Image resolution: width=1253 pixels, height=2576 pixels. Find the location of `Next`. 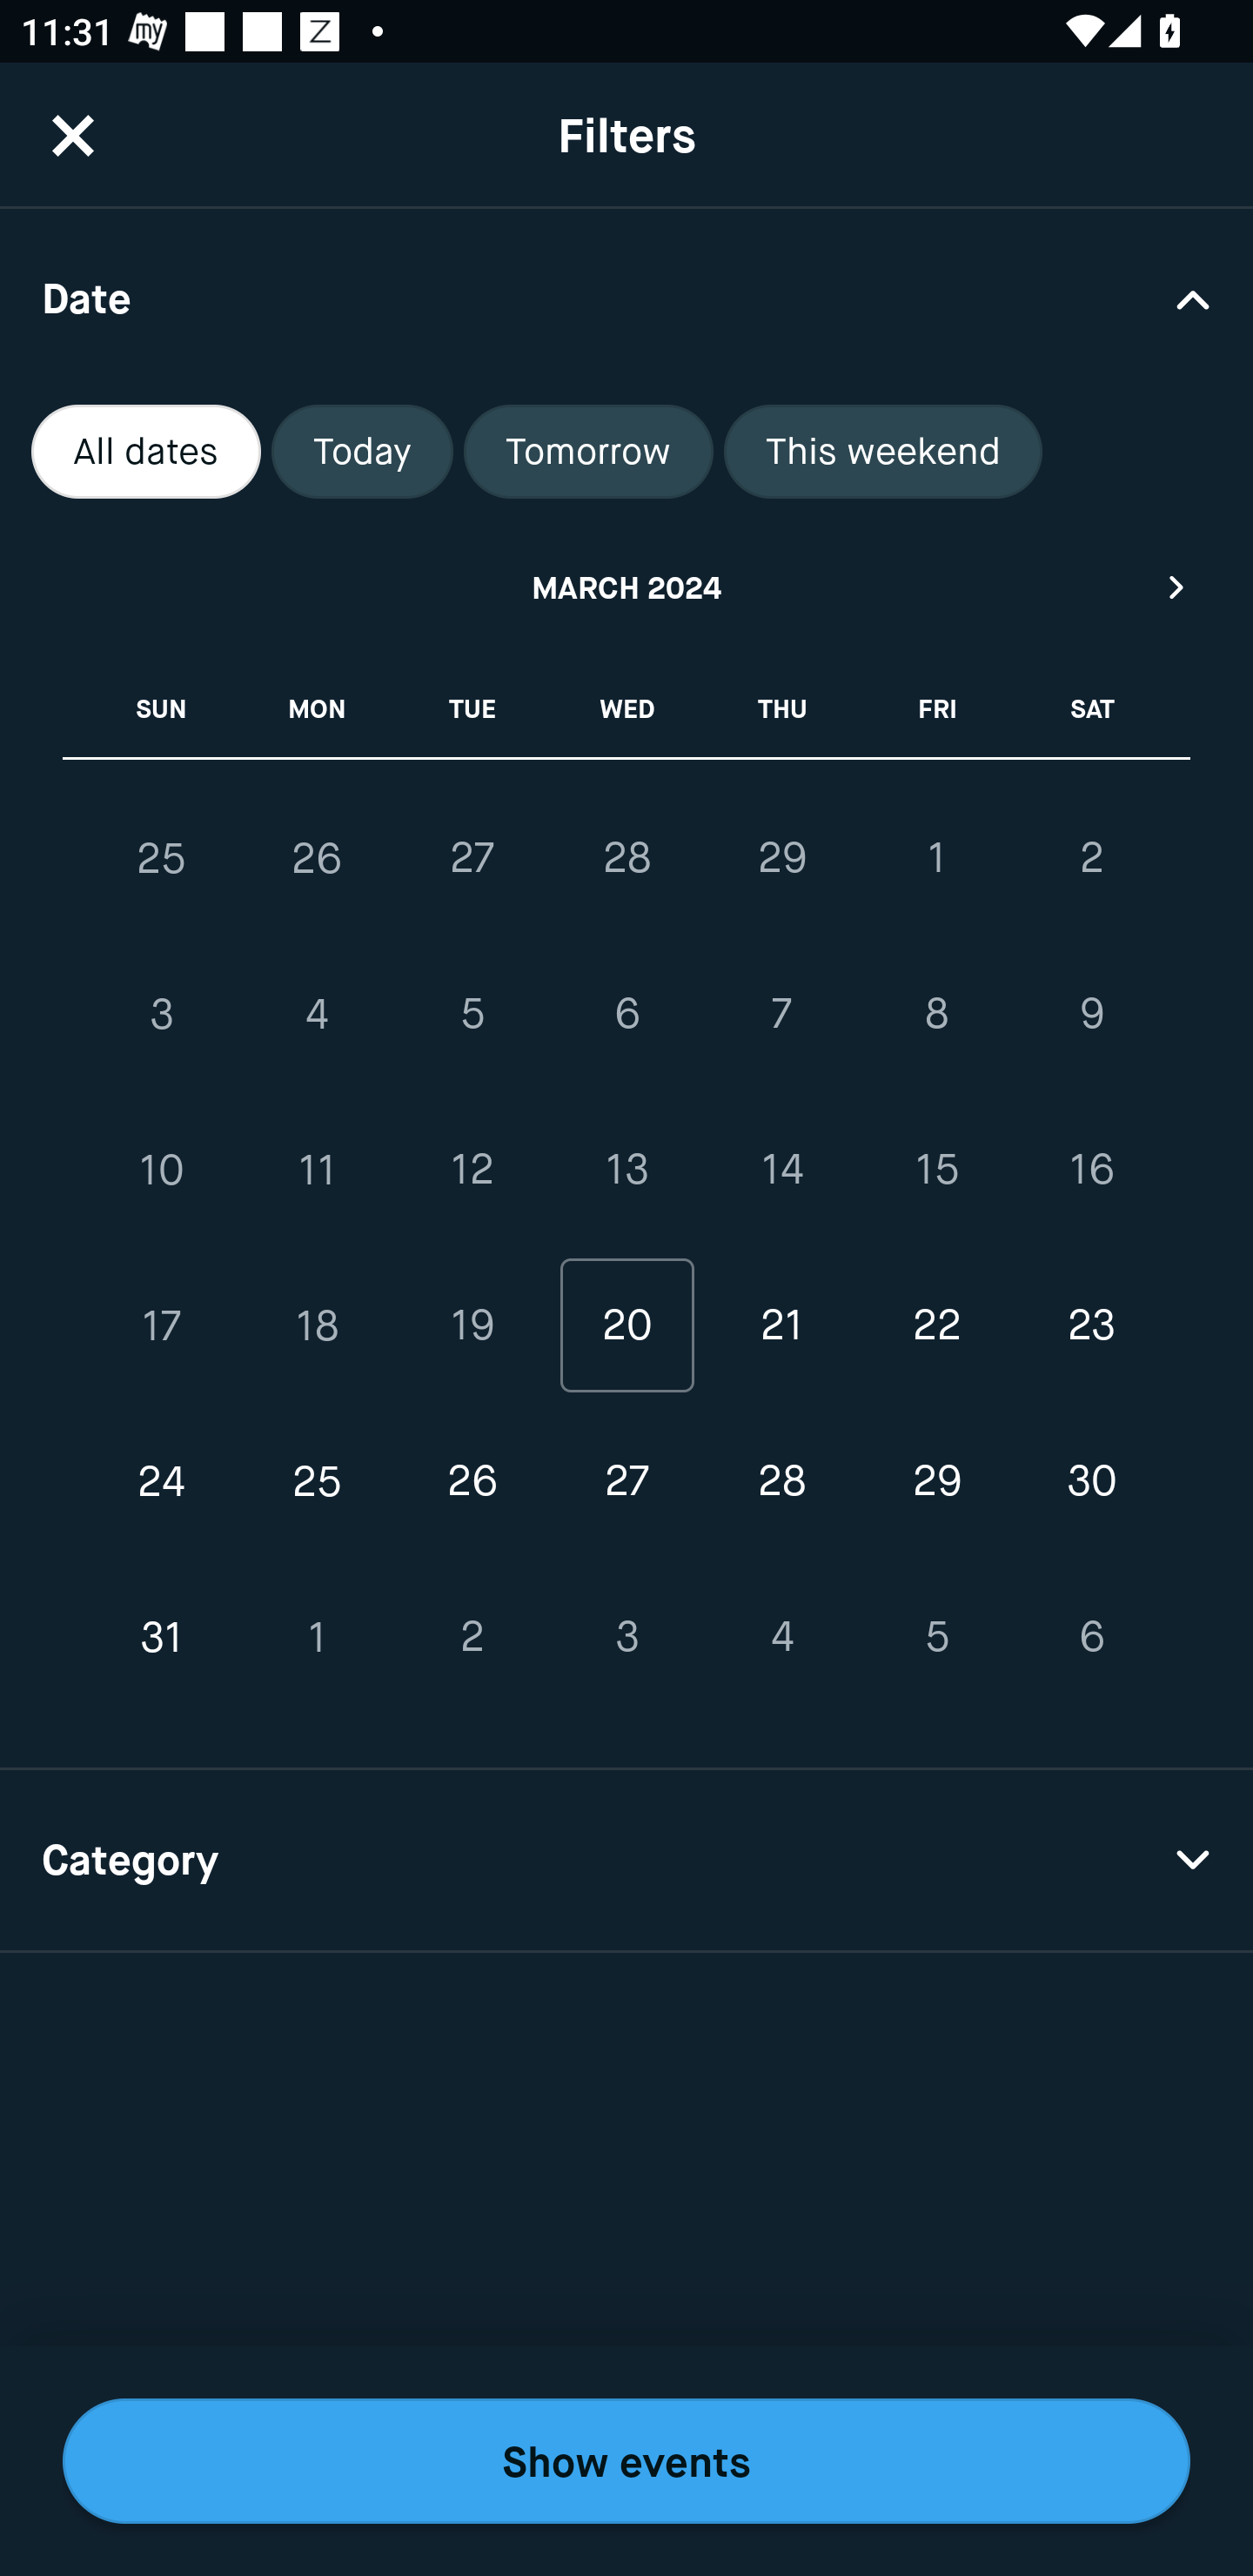

Next is located at coordinates (1177, 587).